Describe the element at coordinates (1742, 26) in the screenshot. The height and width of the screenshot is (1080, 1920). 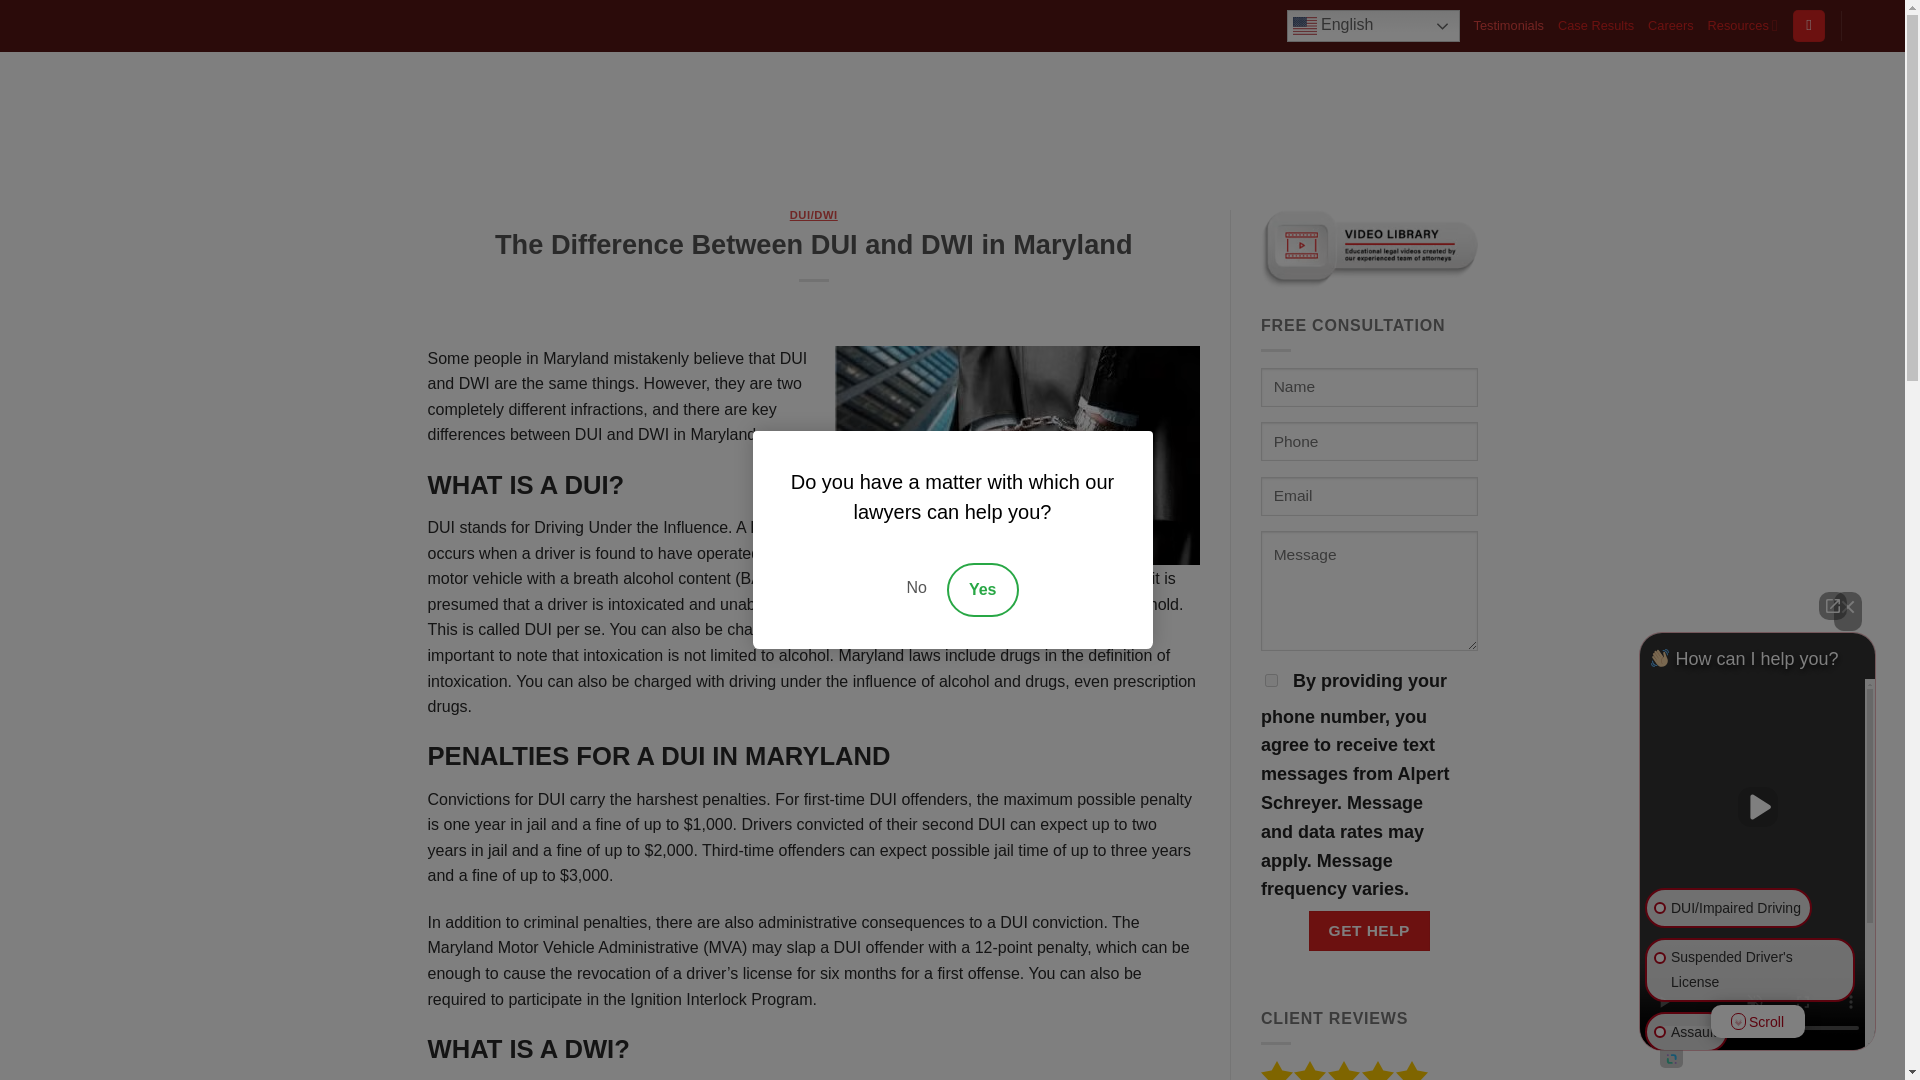
I see `Resources` at that location.